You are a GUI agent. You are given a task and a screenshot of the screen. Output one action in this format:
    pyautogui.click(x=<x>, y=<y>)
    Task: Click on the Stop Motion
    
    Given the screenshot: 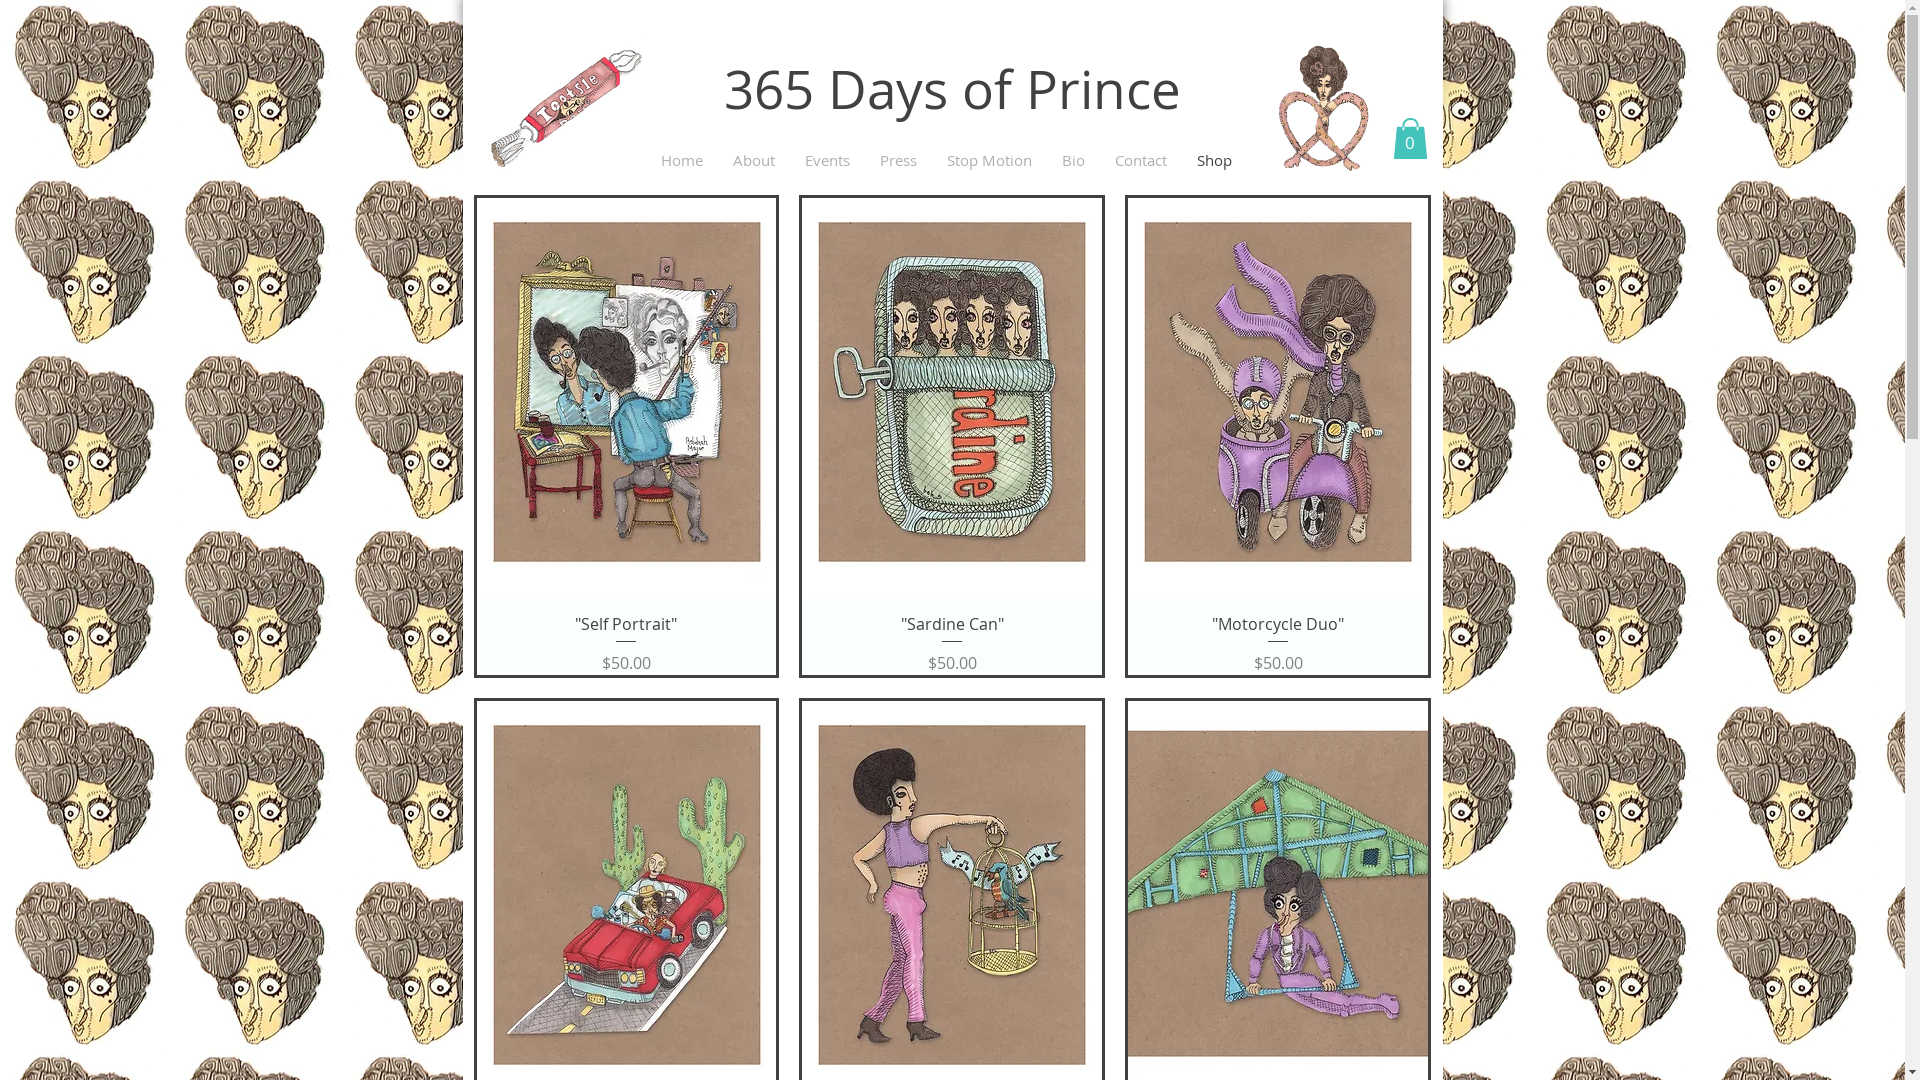 What is the action you would take?
    pyautogui.click(x=990, y=160)
    